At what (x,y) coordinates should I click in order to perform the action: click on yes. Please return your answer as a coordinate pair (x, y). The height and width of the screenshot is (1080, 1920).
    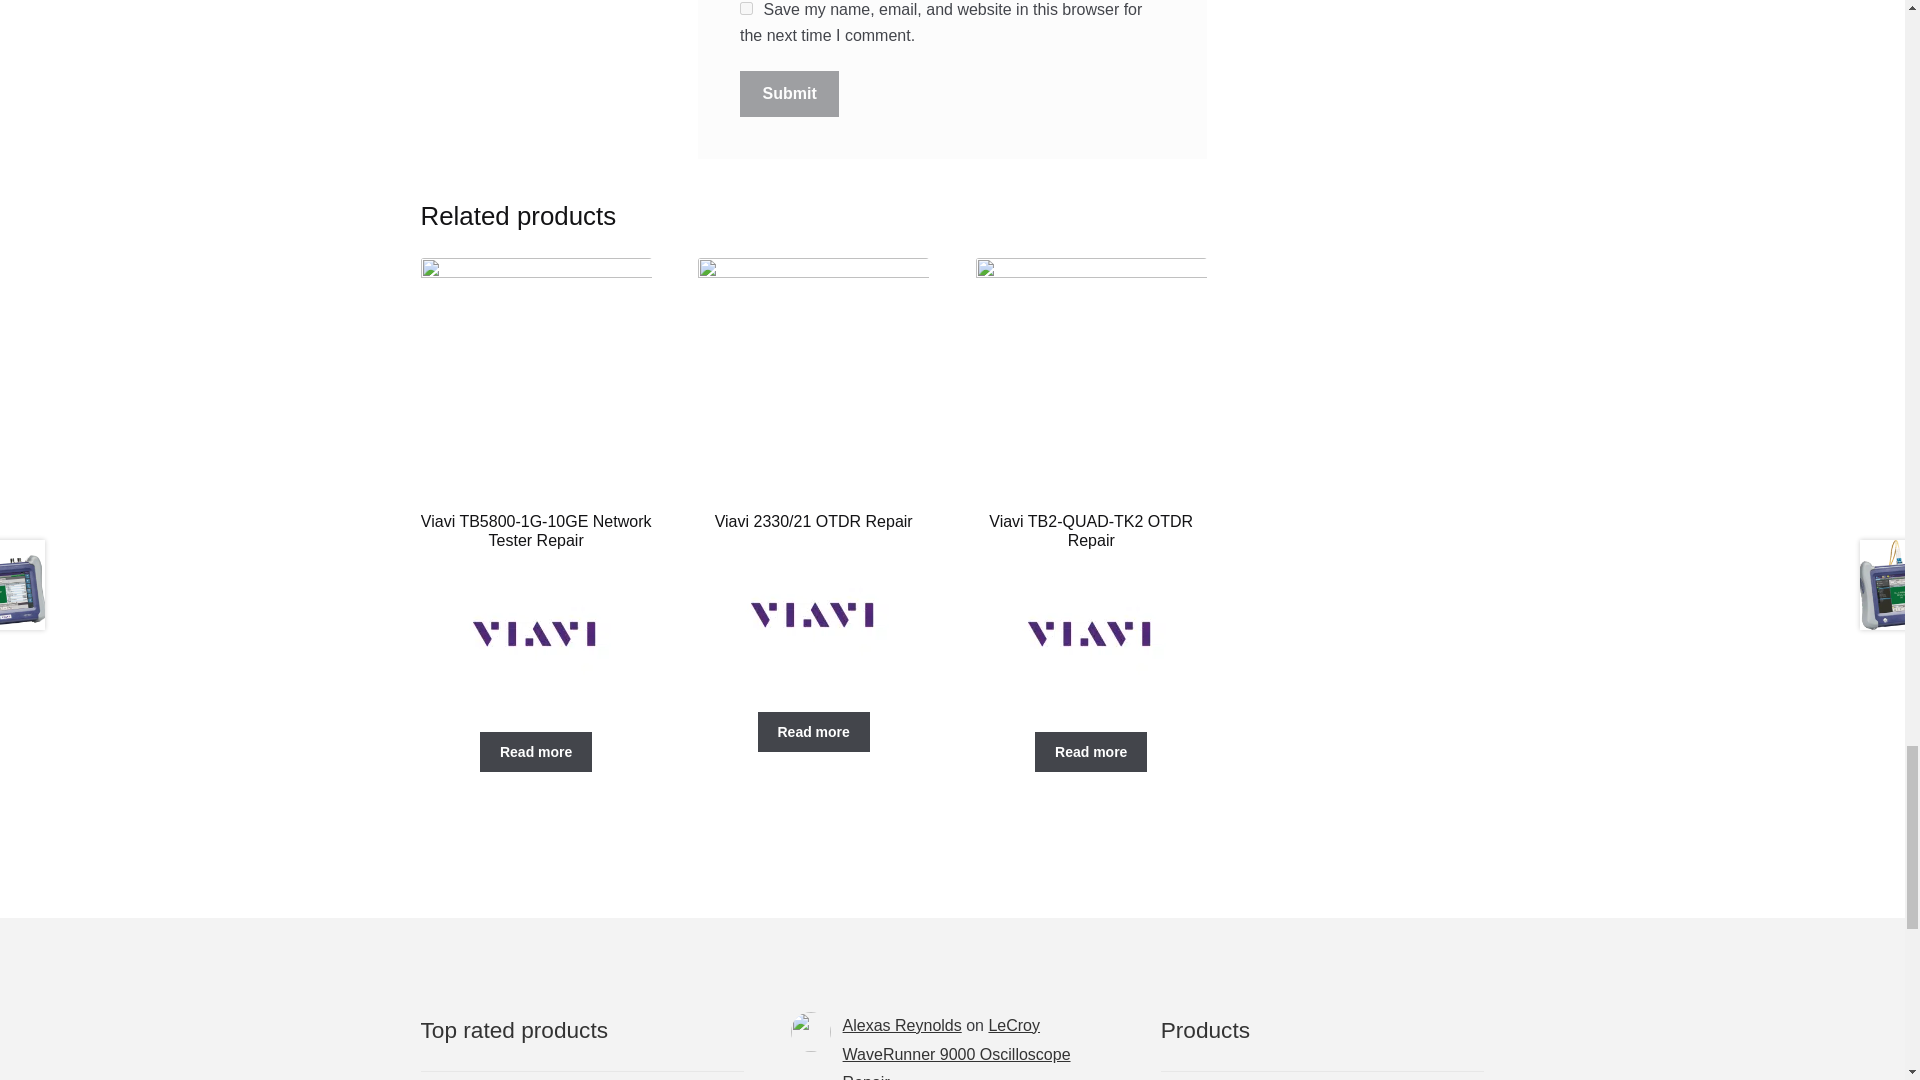
    Looking at the image, I should click on (746, 8).